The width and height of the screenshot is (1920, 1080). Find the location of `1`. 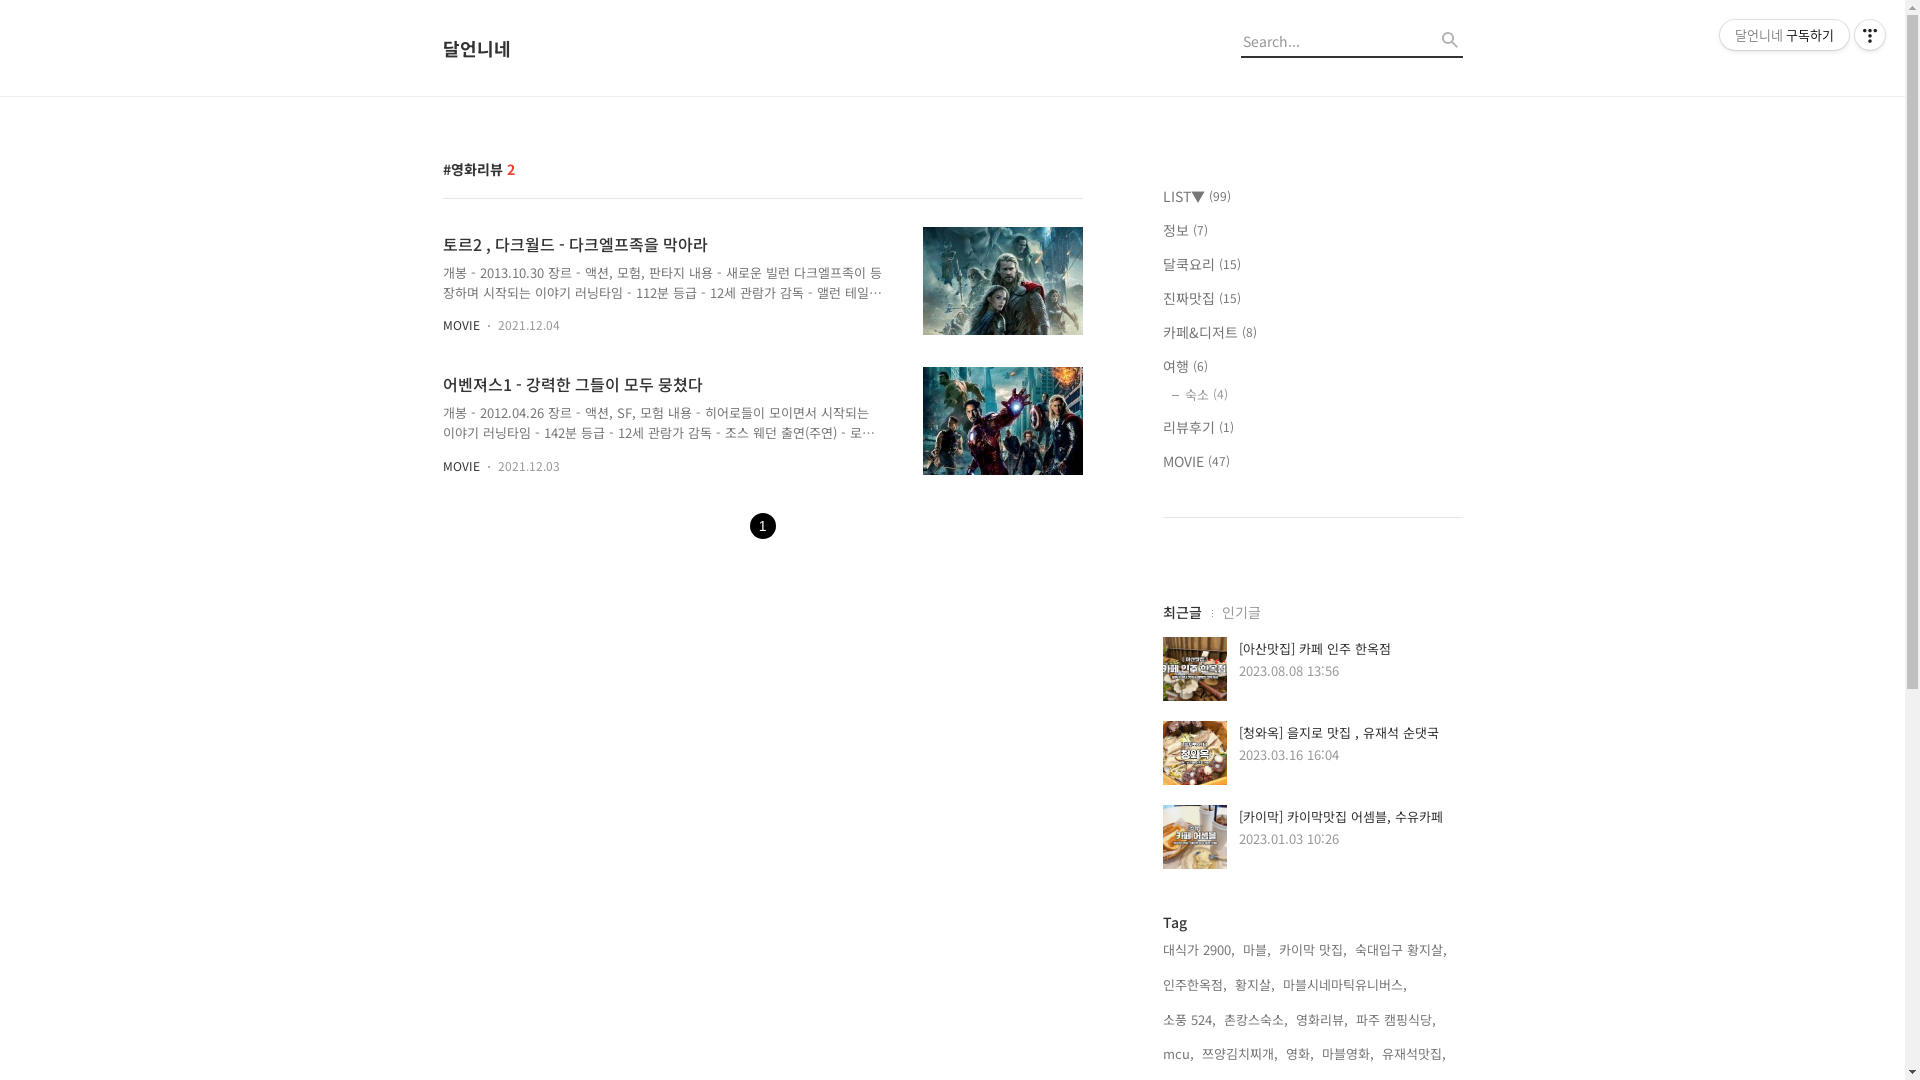

1 is located at coordinates (763, 524).